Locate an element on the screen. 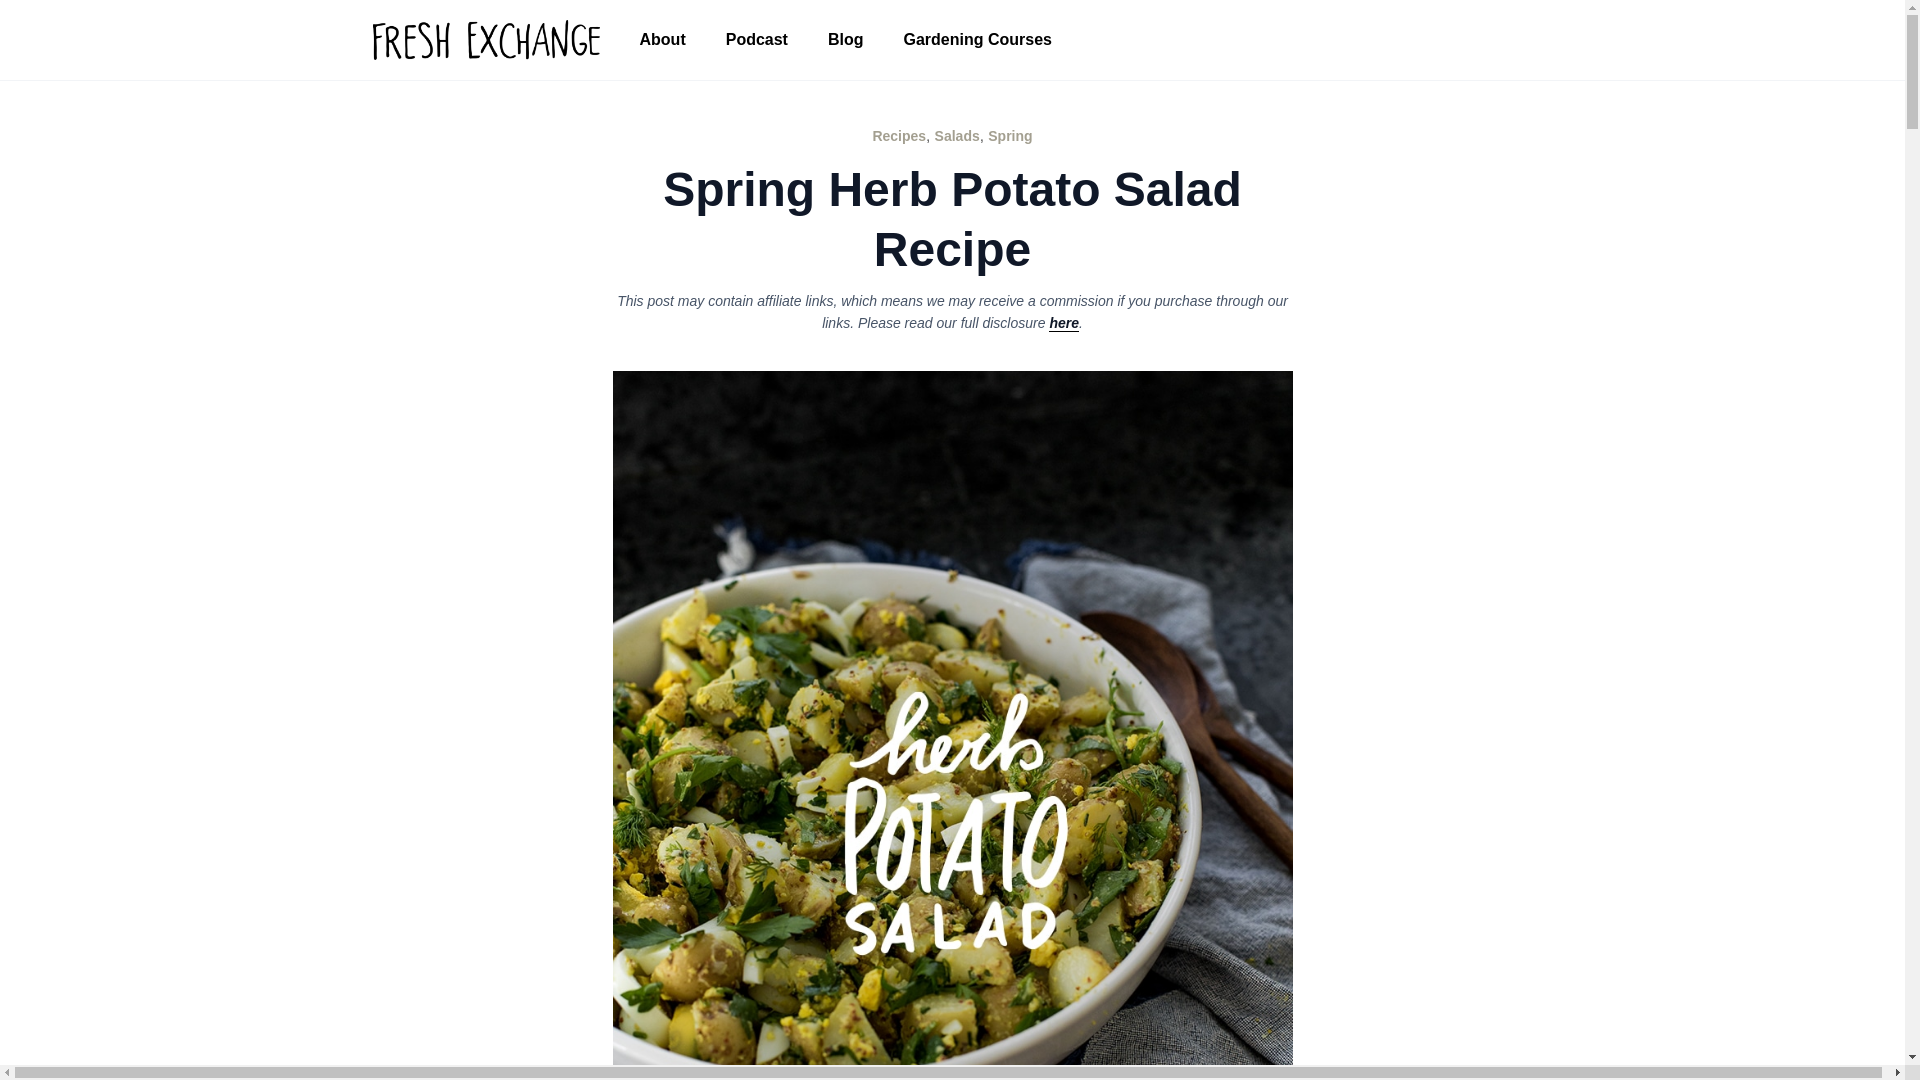  Blog is located at coordinates (846, 40).